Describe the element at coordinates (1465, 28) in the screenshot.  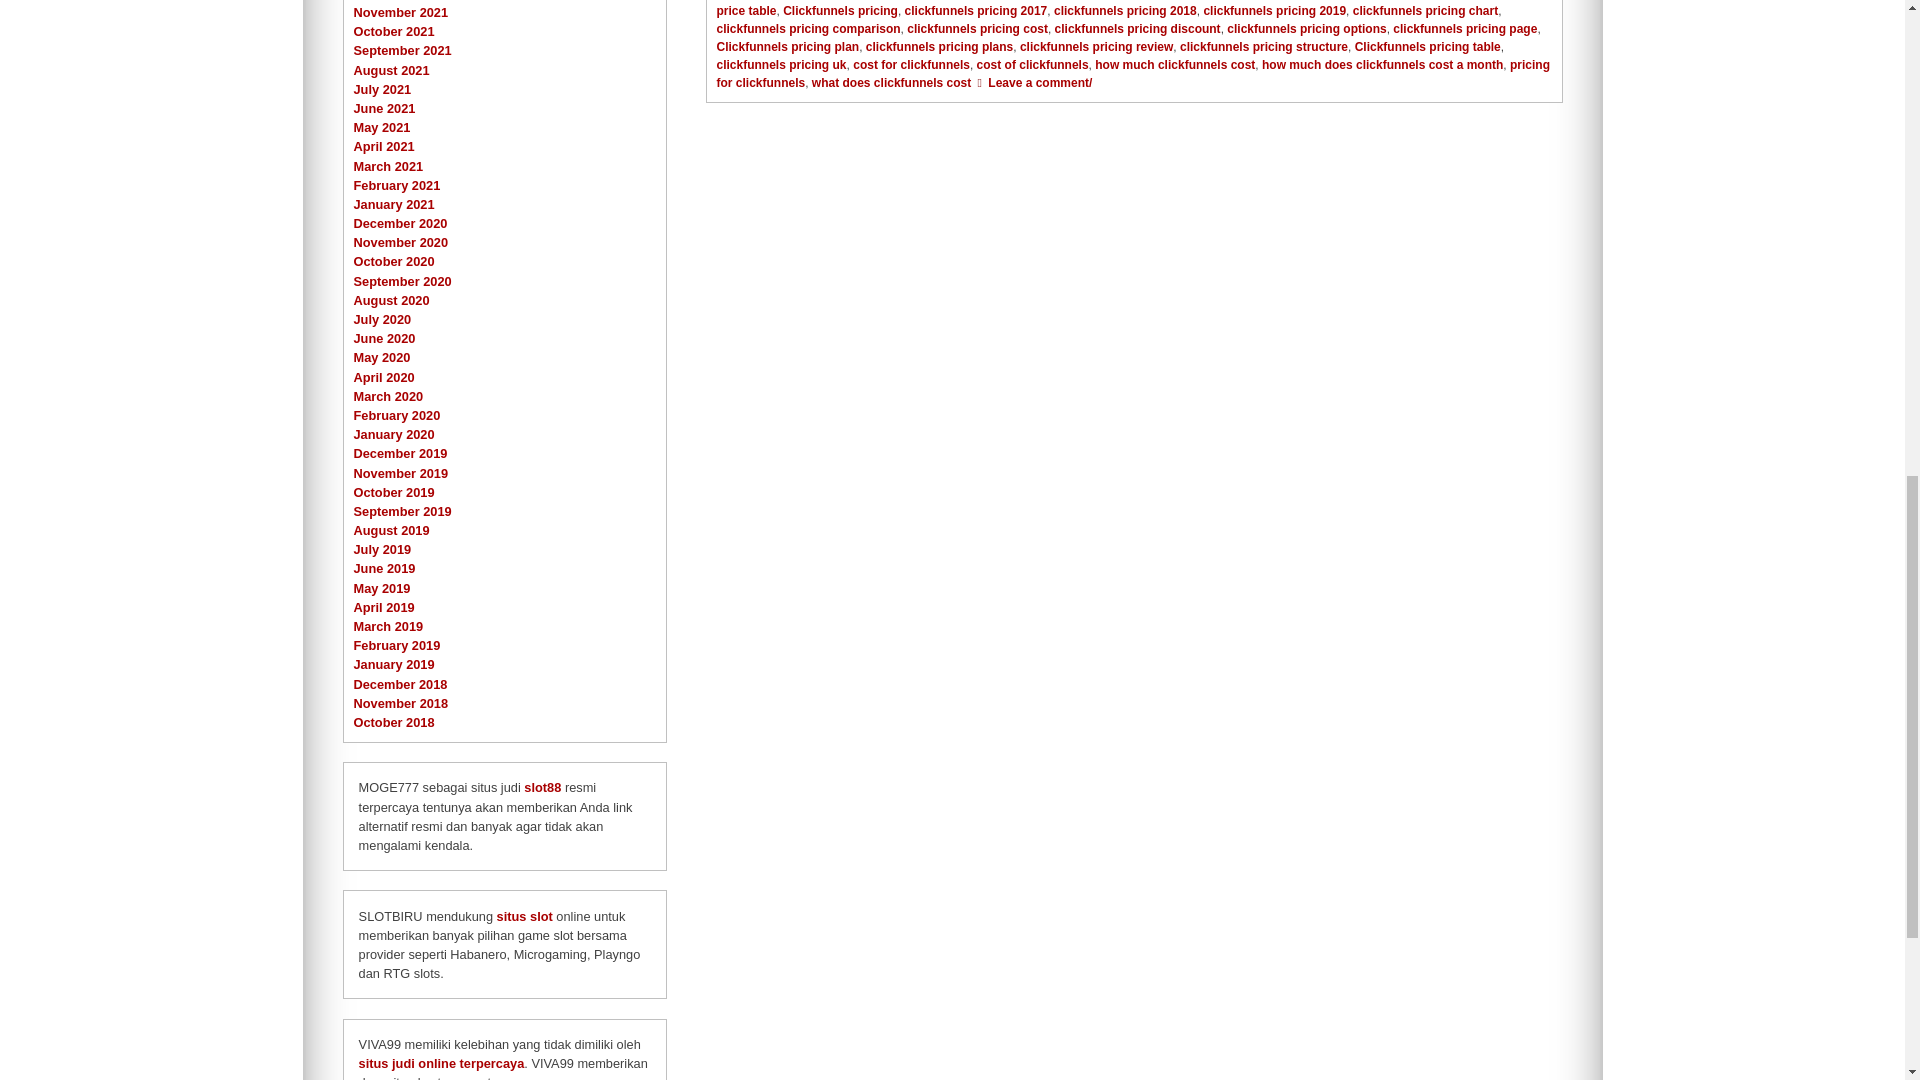
I see `clickfunnels pricing page` at that location.